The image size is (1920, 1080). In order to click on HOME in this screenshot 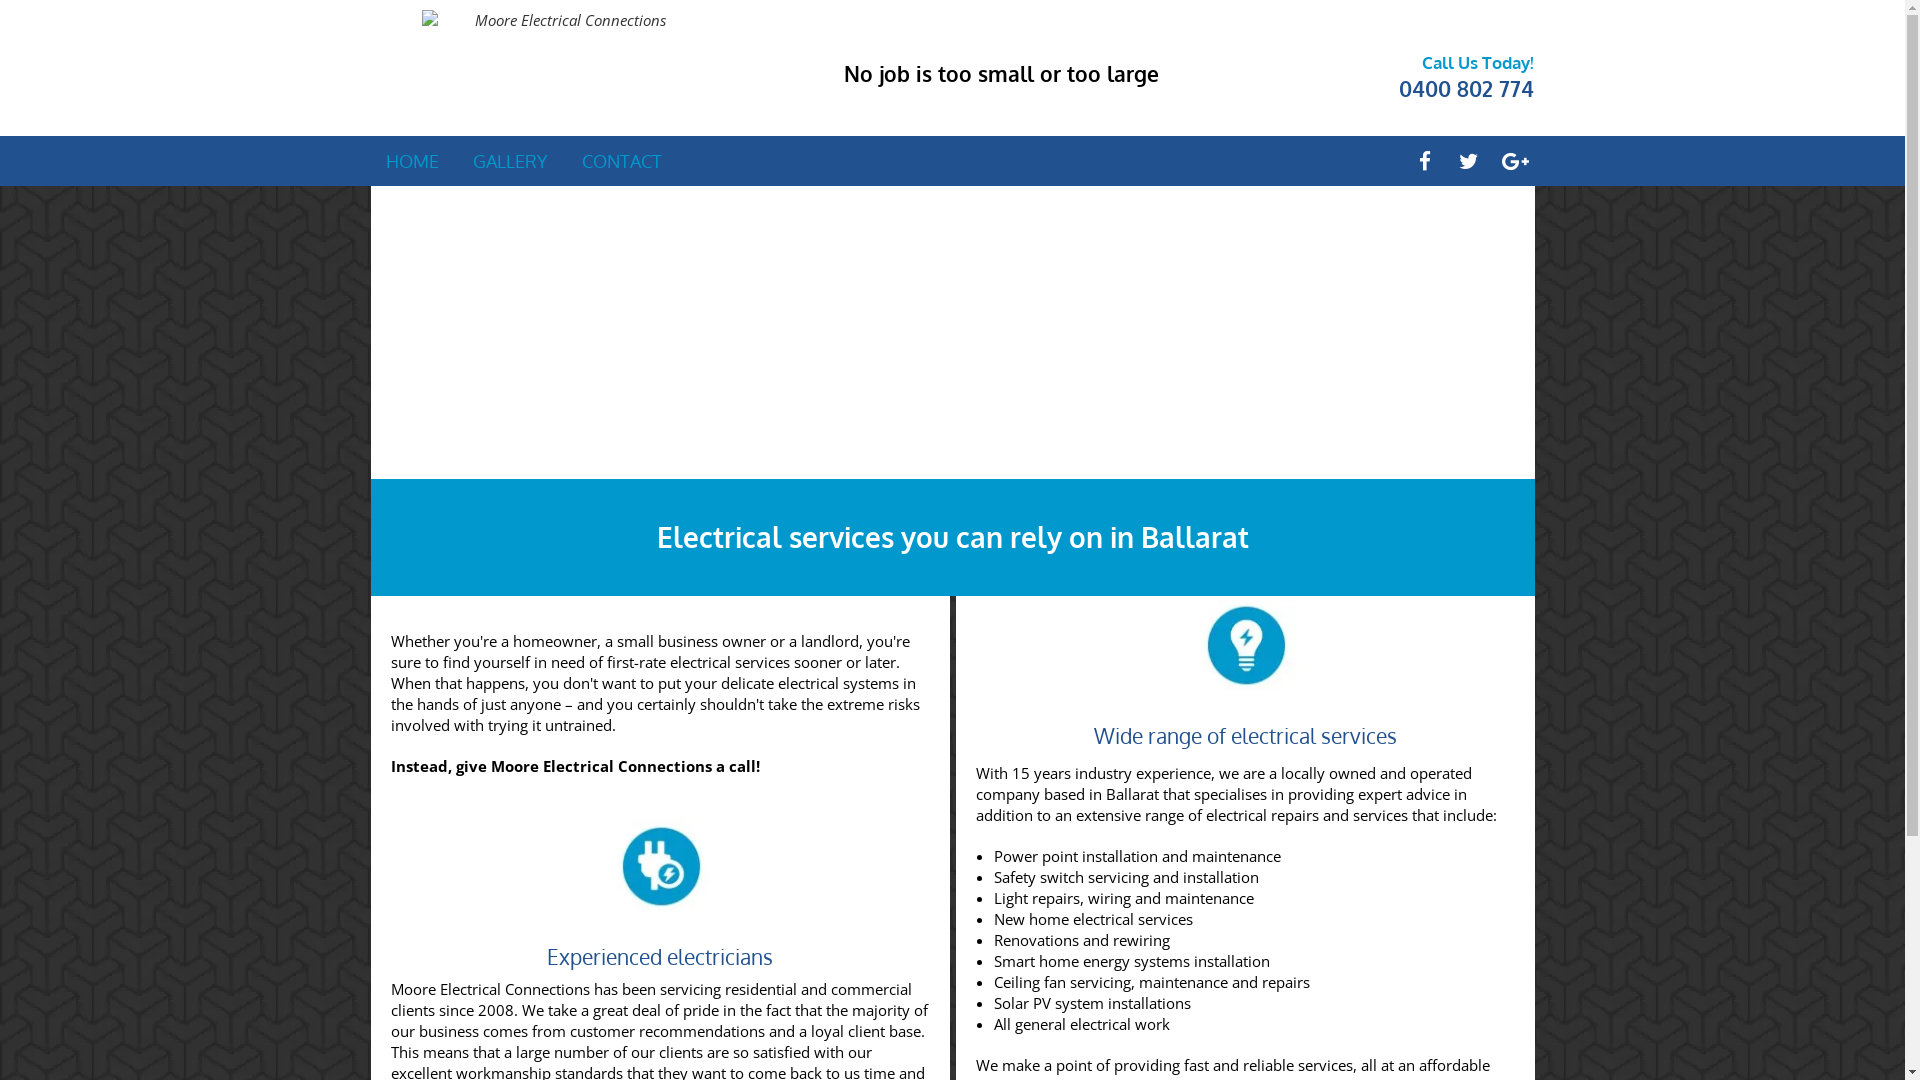, I will do `click(412, 161)`.